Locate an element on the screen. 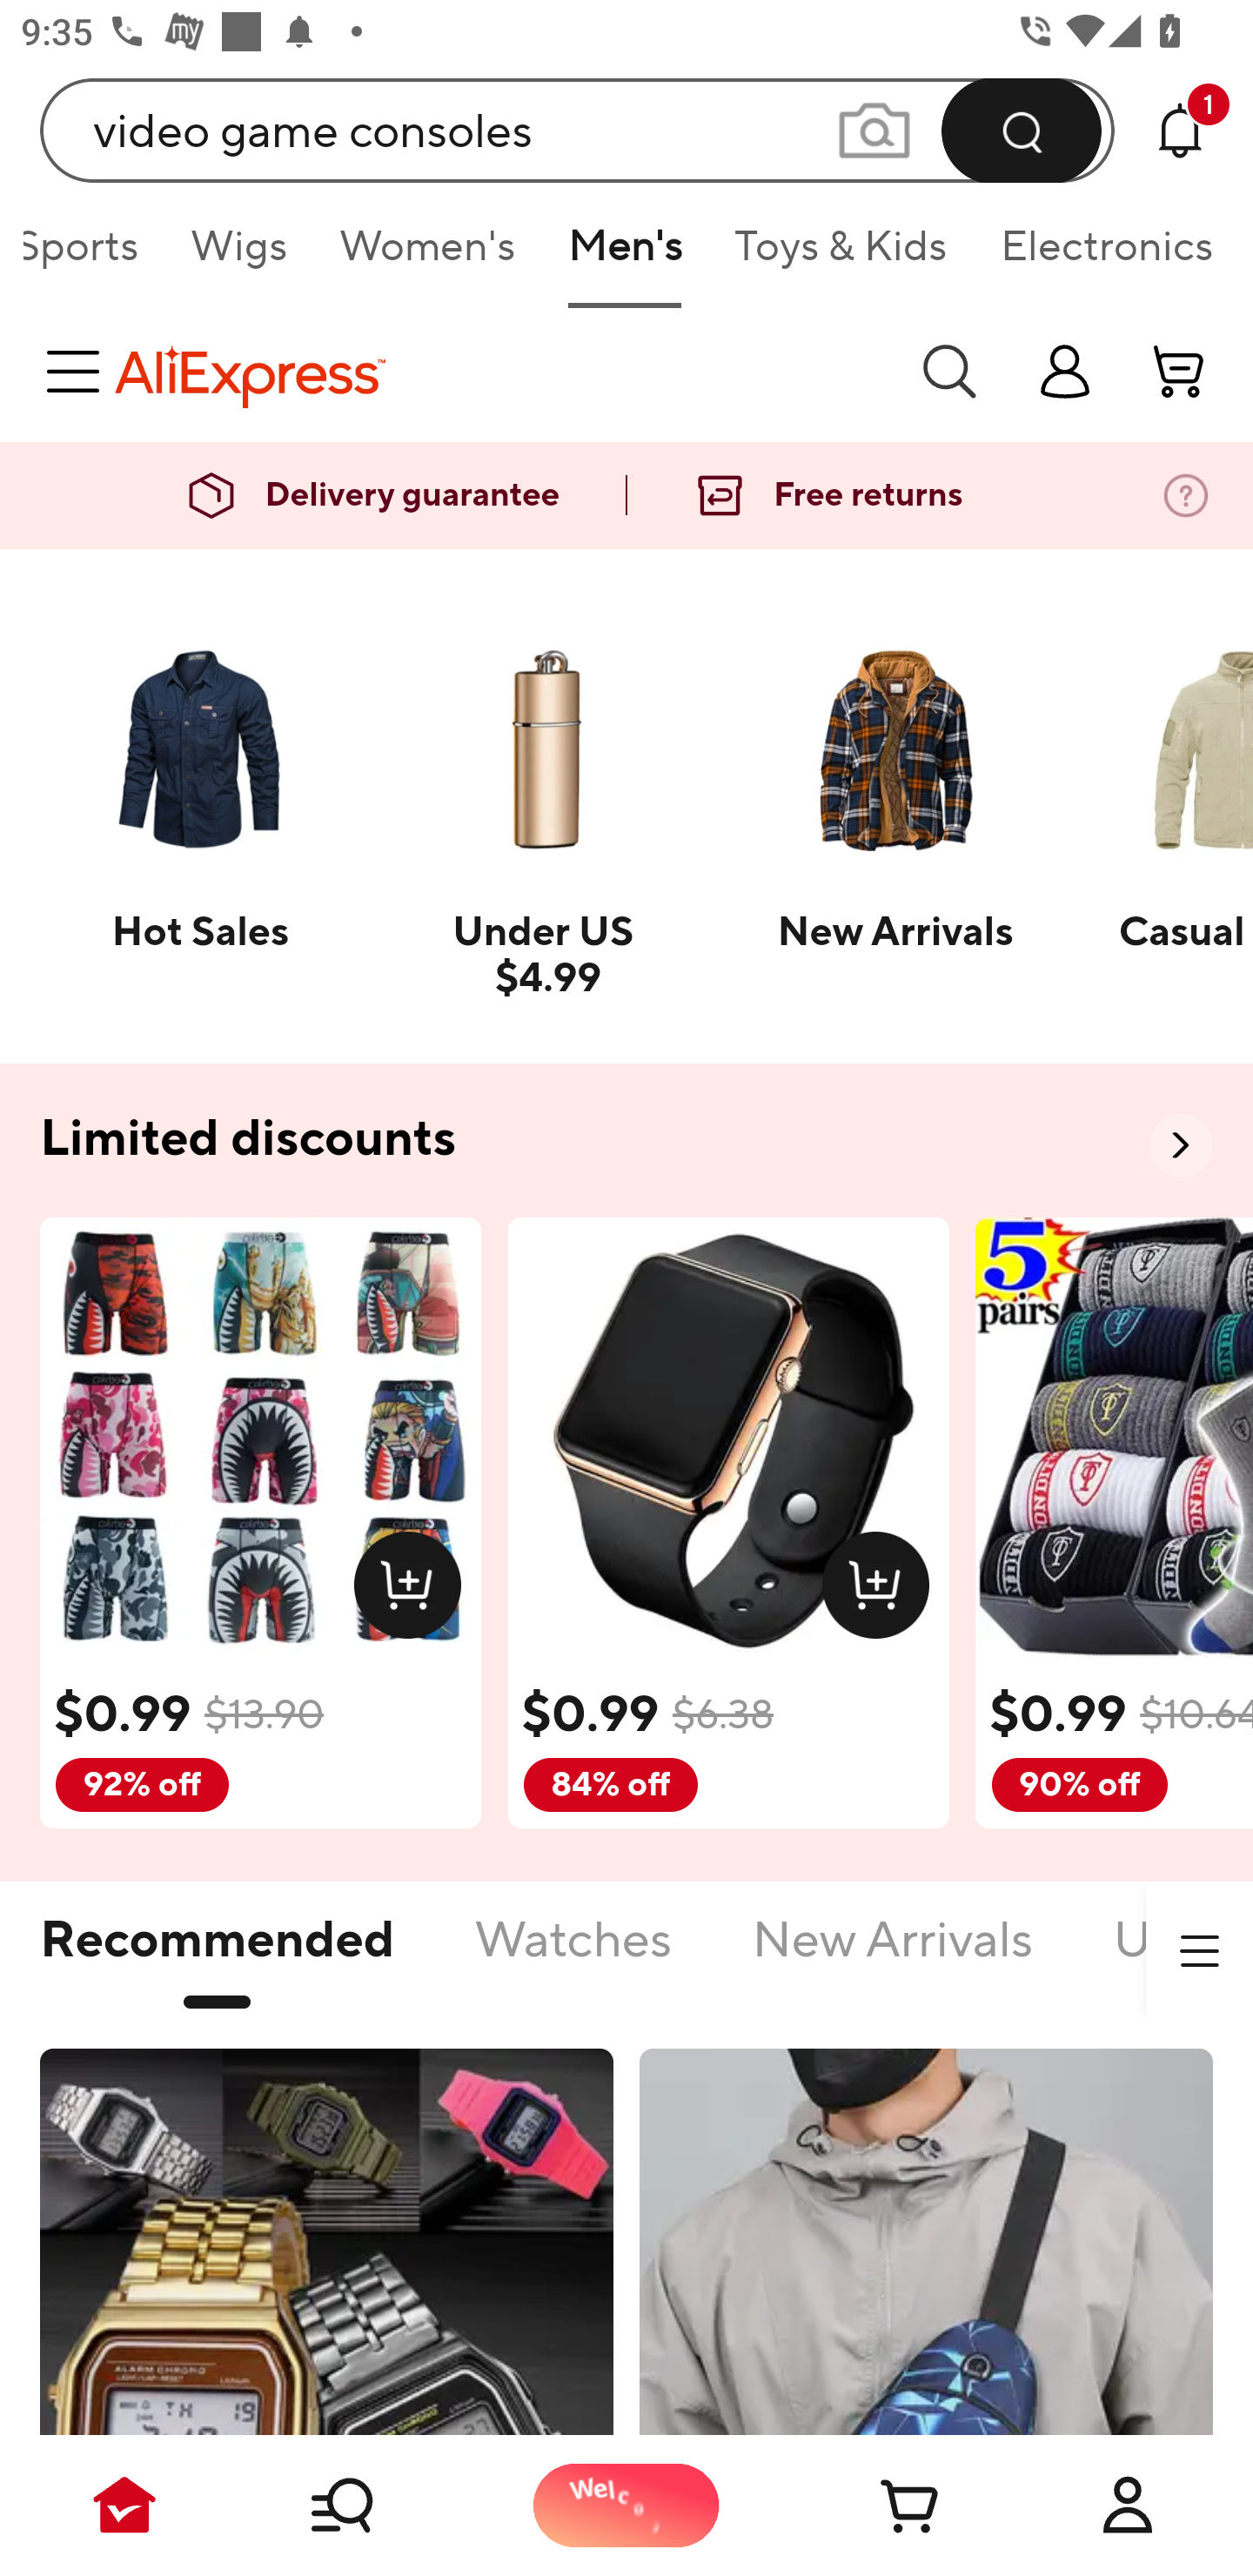  Account is located at coordinates (1128, 2505).